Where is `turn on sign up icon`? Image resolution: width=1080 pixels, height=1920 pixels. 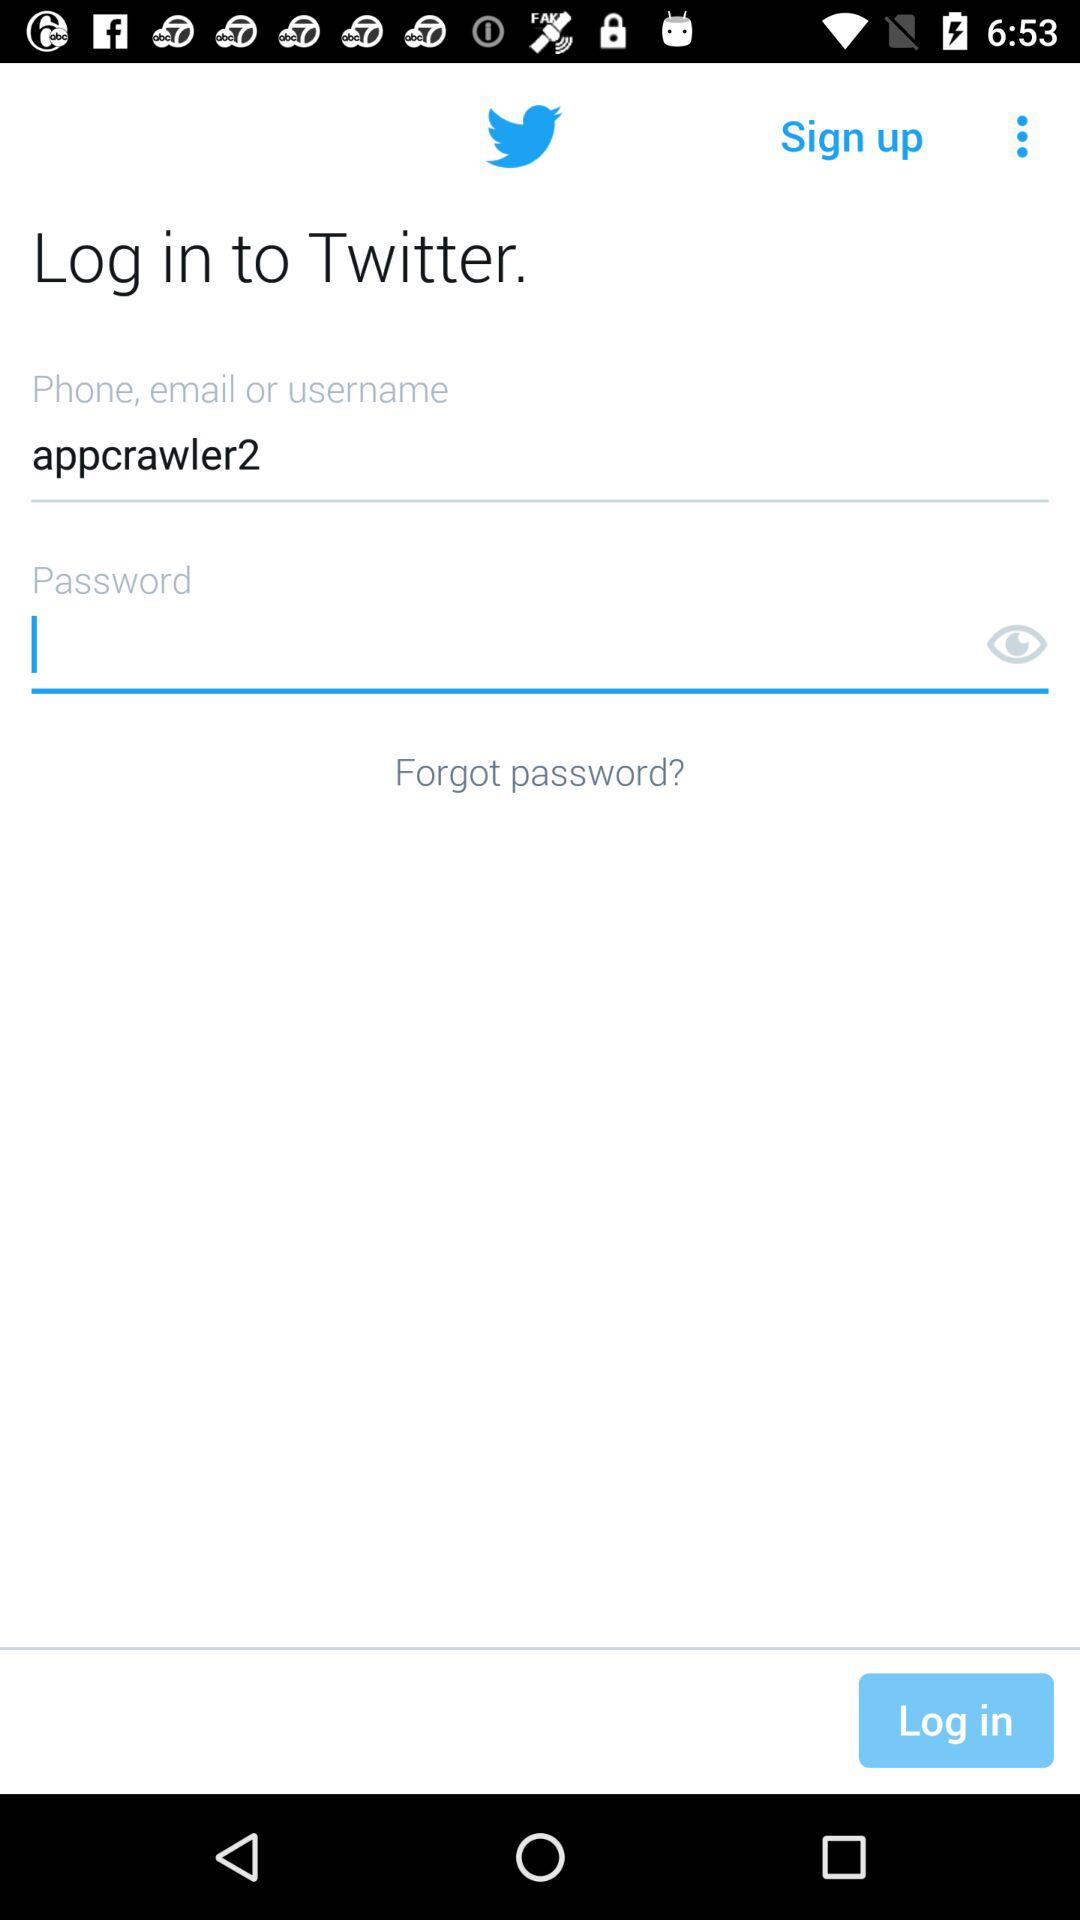 turn on sign up icon is located at coordinates (852, 136).